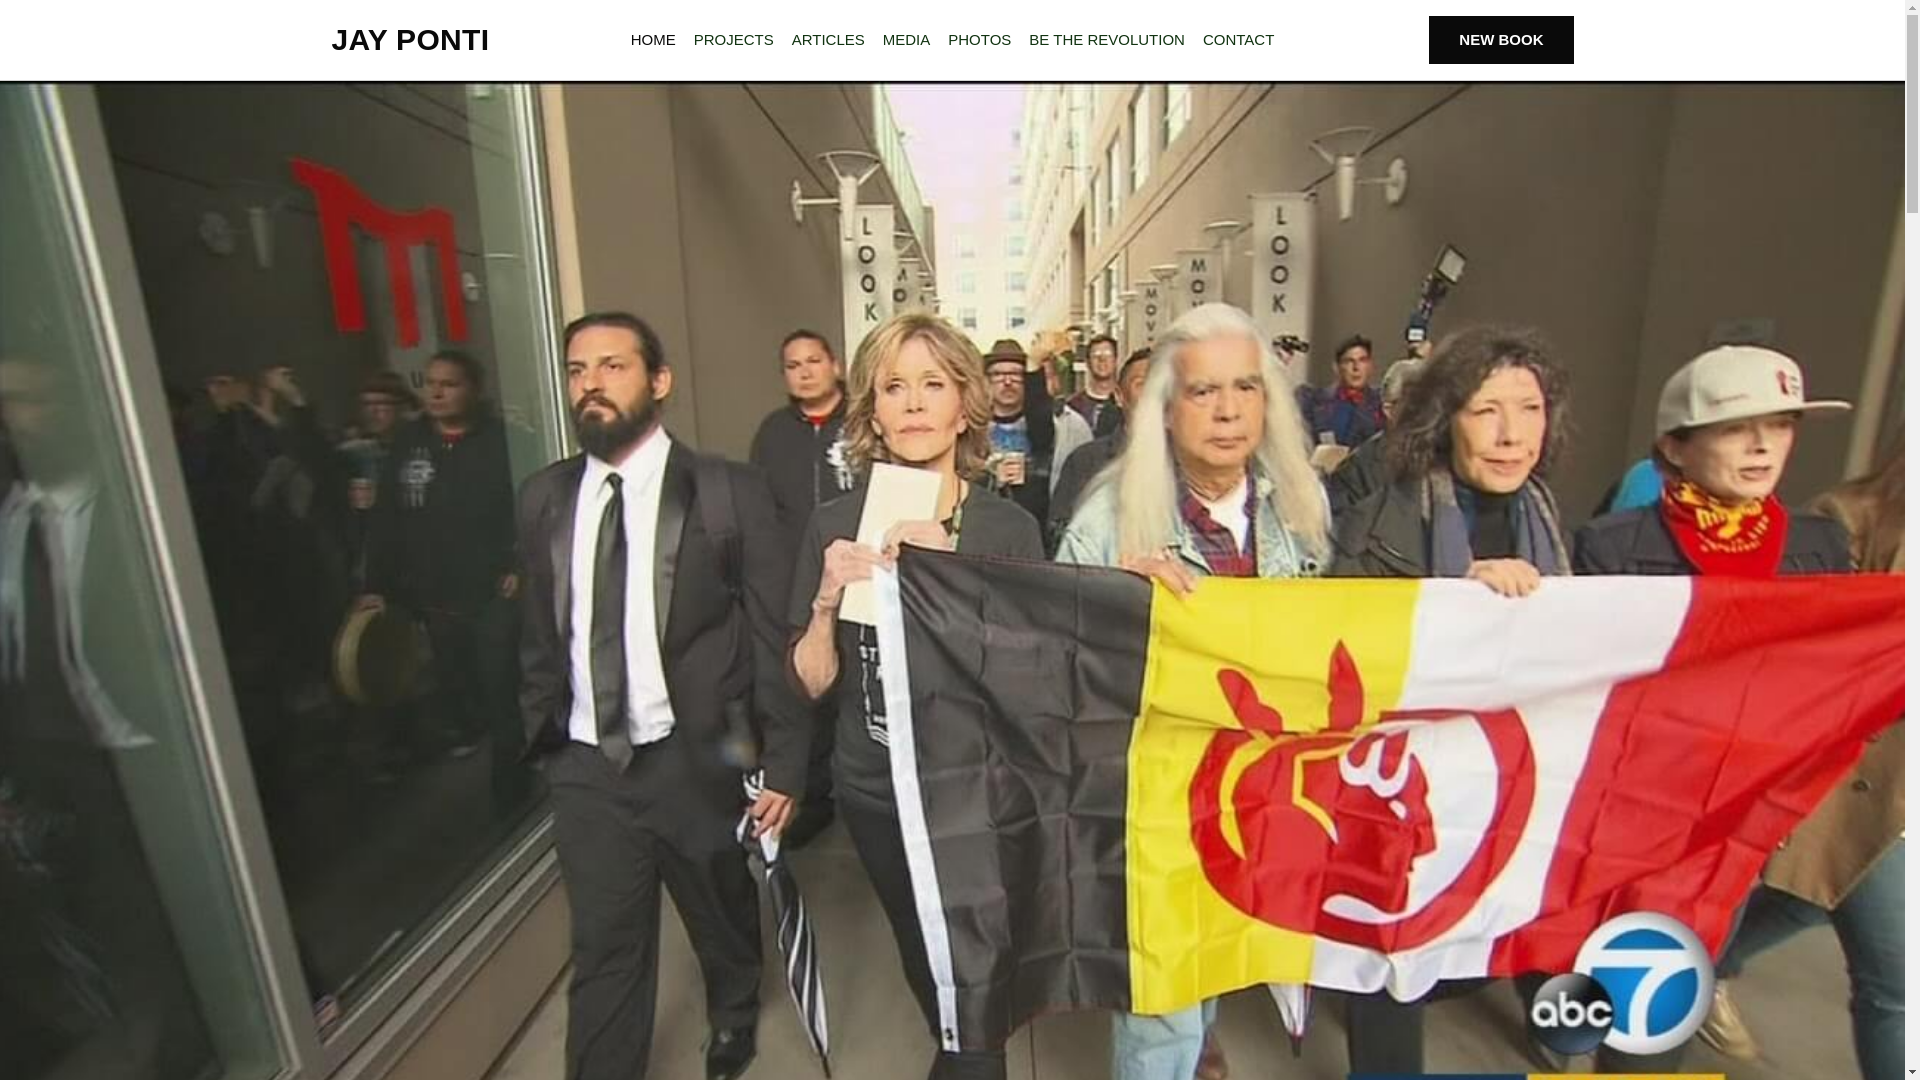 Image resolution: width=1920 pixels, height=1080 pixels. What do you see at coordinates (734, 39) in the screenshot?
I see `PROJECTS` at bounding box center [734, 39].